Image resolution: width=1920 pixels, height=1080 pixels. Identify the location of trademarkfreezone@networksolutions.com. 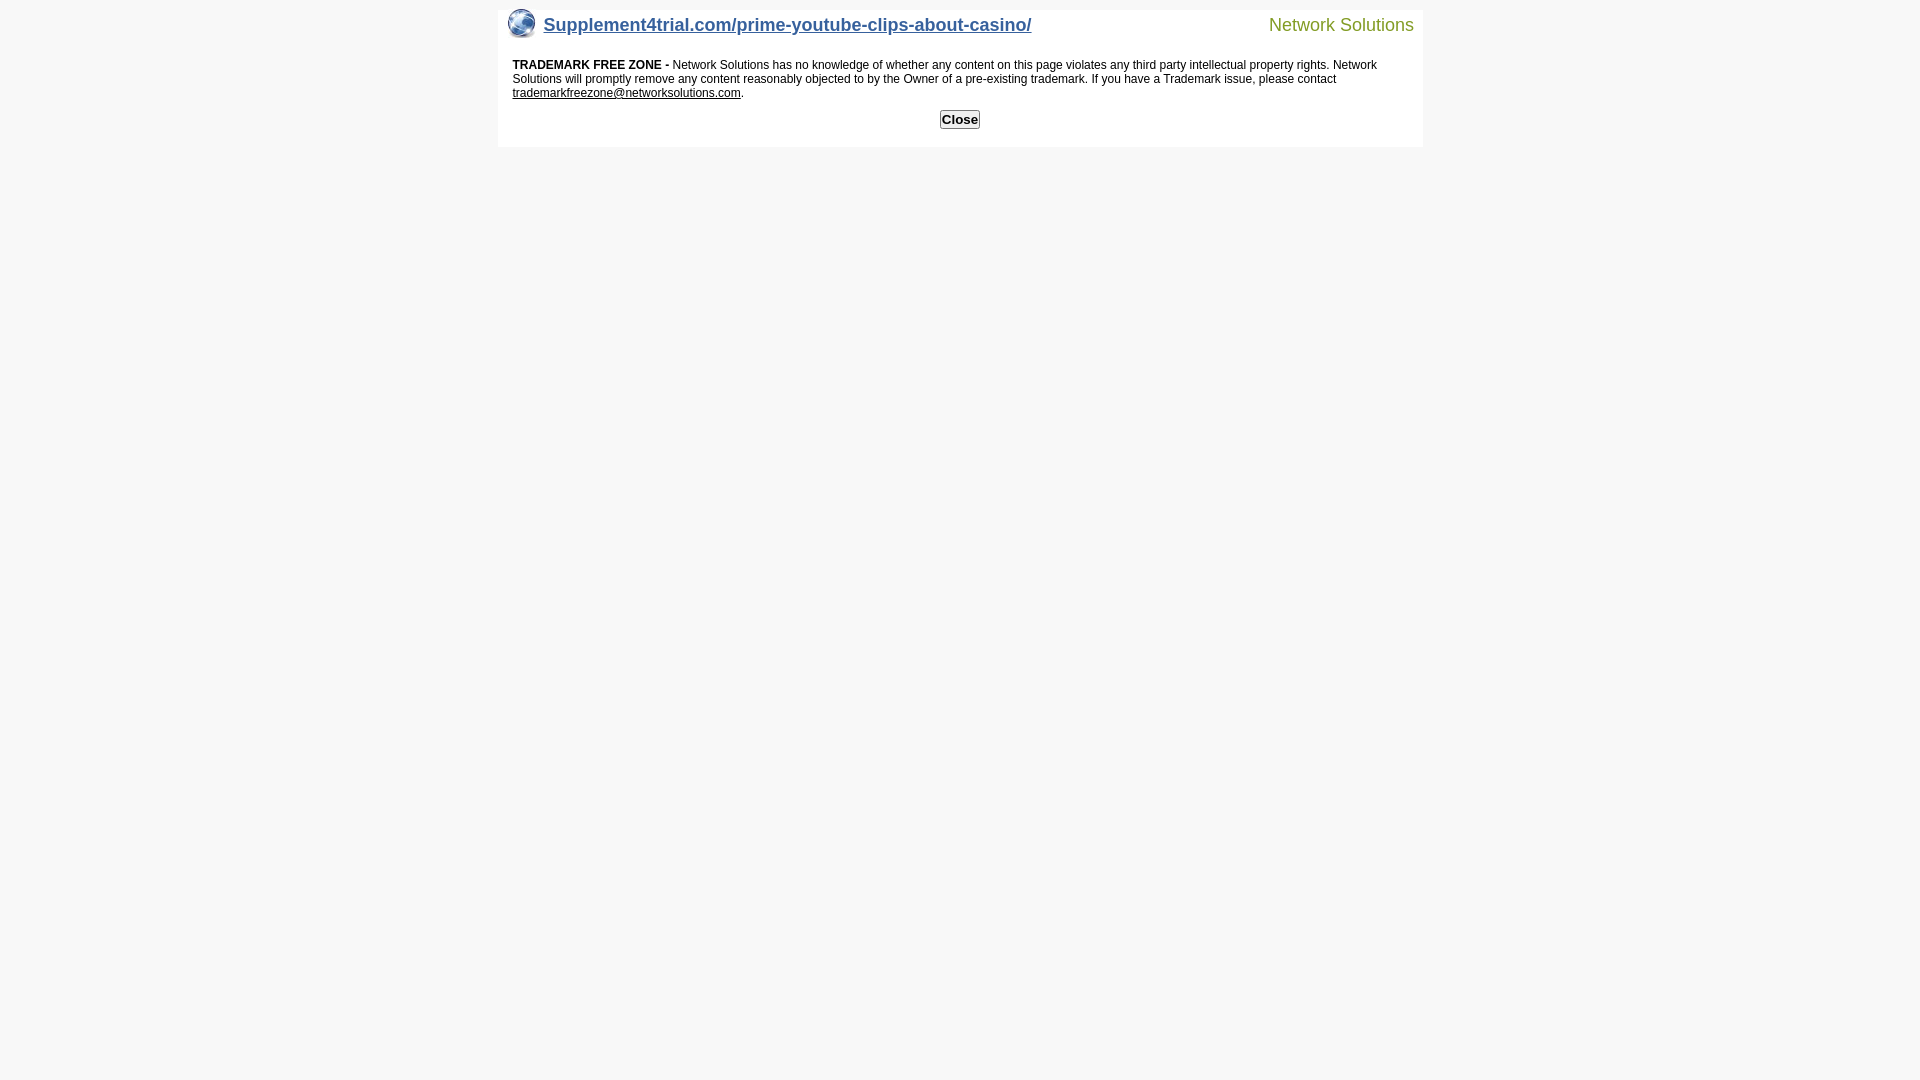
(626, 93).